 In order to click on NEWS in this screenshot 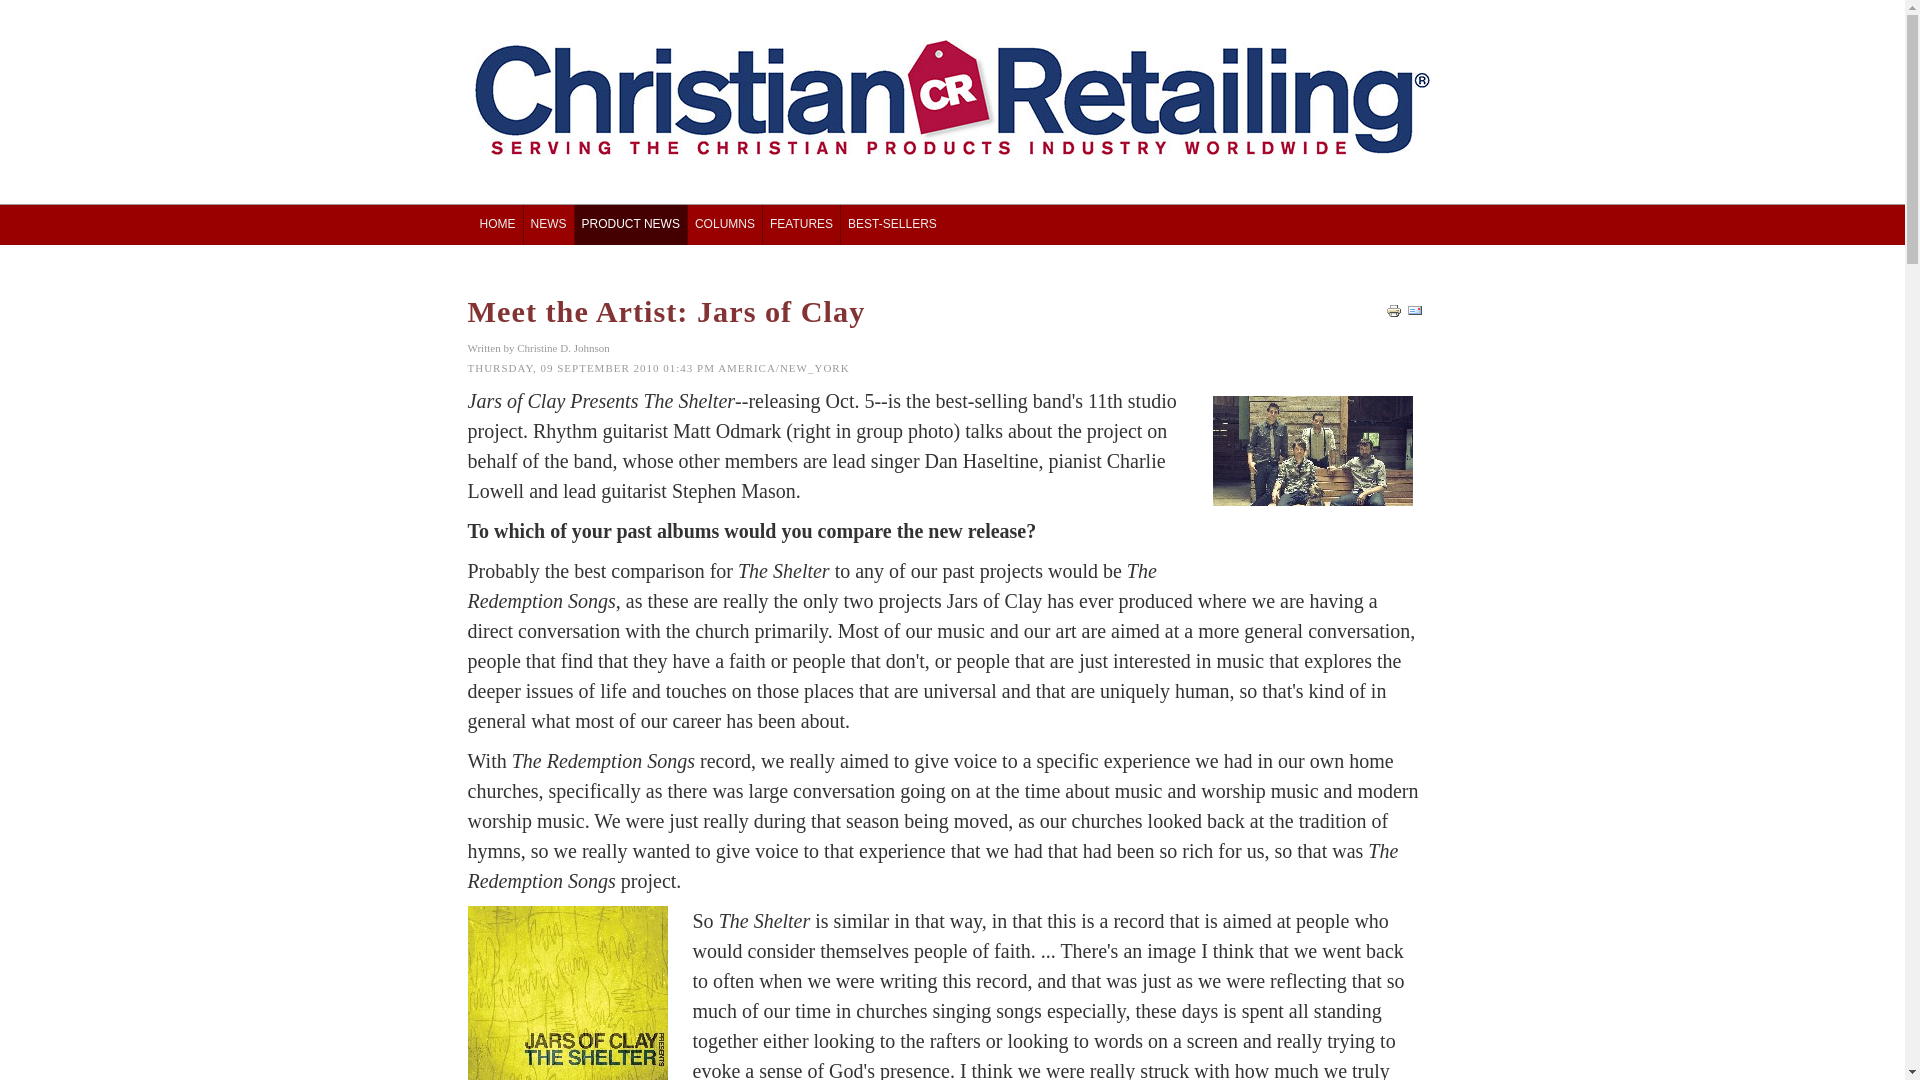, I will do `click(549, 222)`.